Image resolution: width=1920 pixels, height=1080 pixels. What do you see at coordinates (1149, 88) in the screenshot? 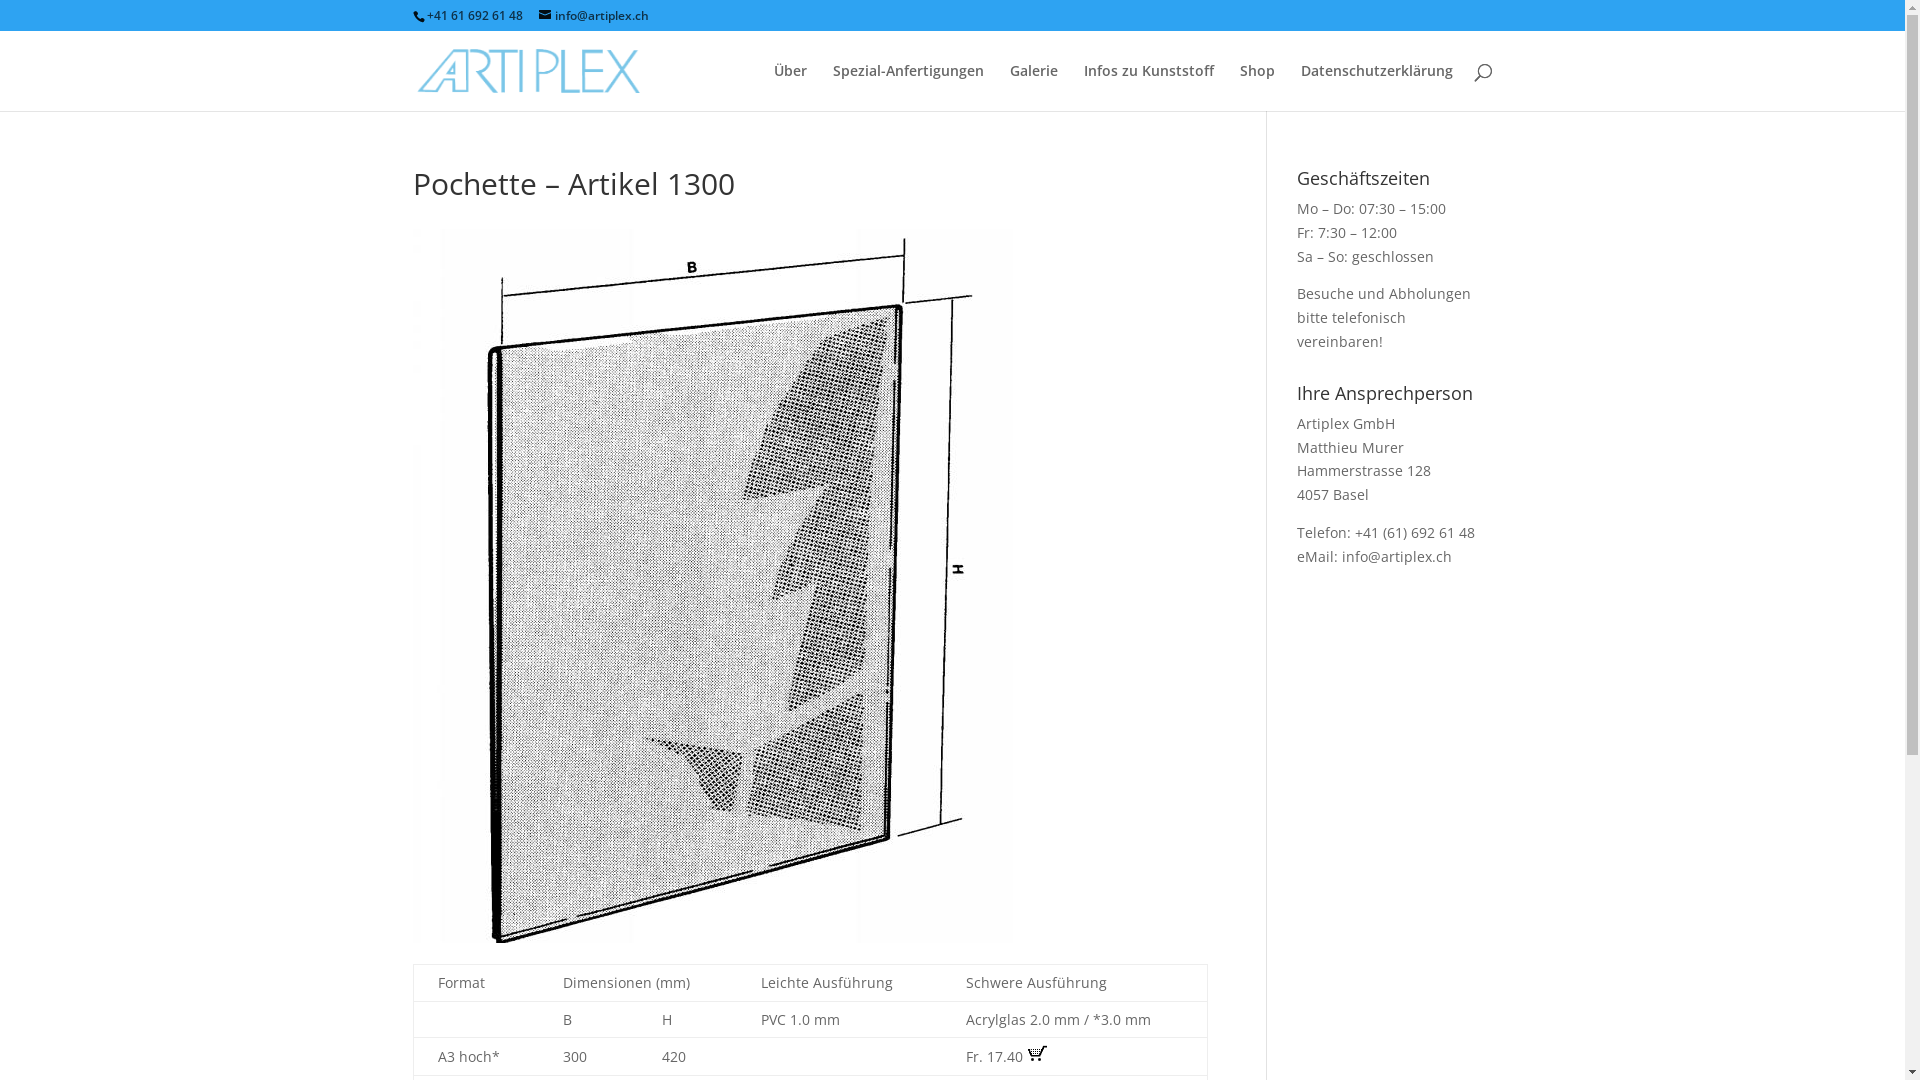
I see `Infos zu Kunststoff` at bounding box center [1149, 88].